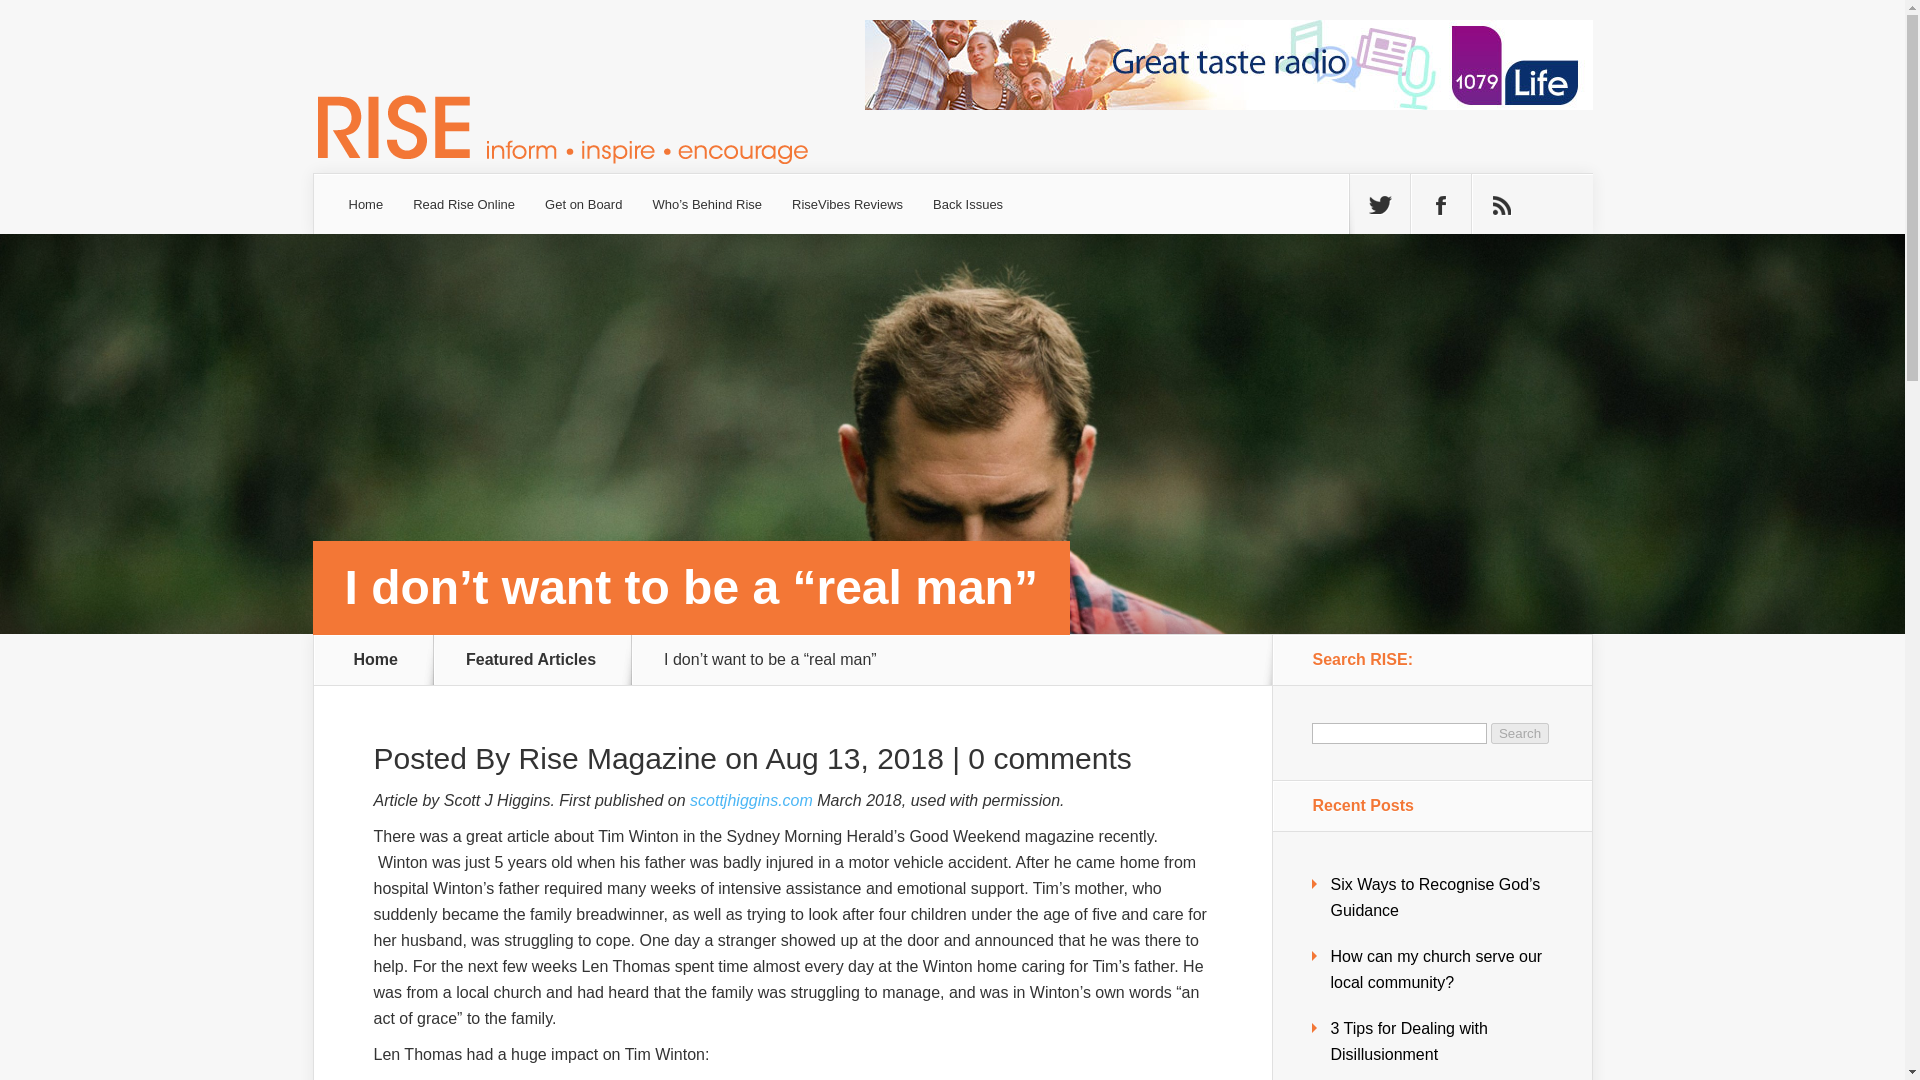 The width and height of the screenshot is (1920, 1080). What do you see at coordinates (1520, 733) in the screenshot?
I see `Search` at bounding box center [1520, 733].